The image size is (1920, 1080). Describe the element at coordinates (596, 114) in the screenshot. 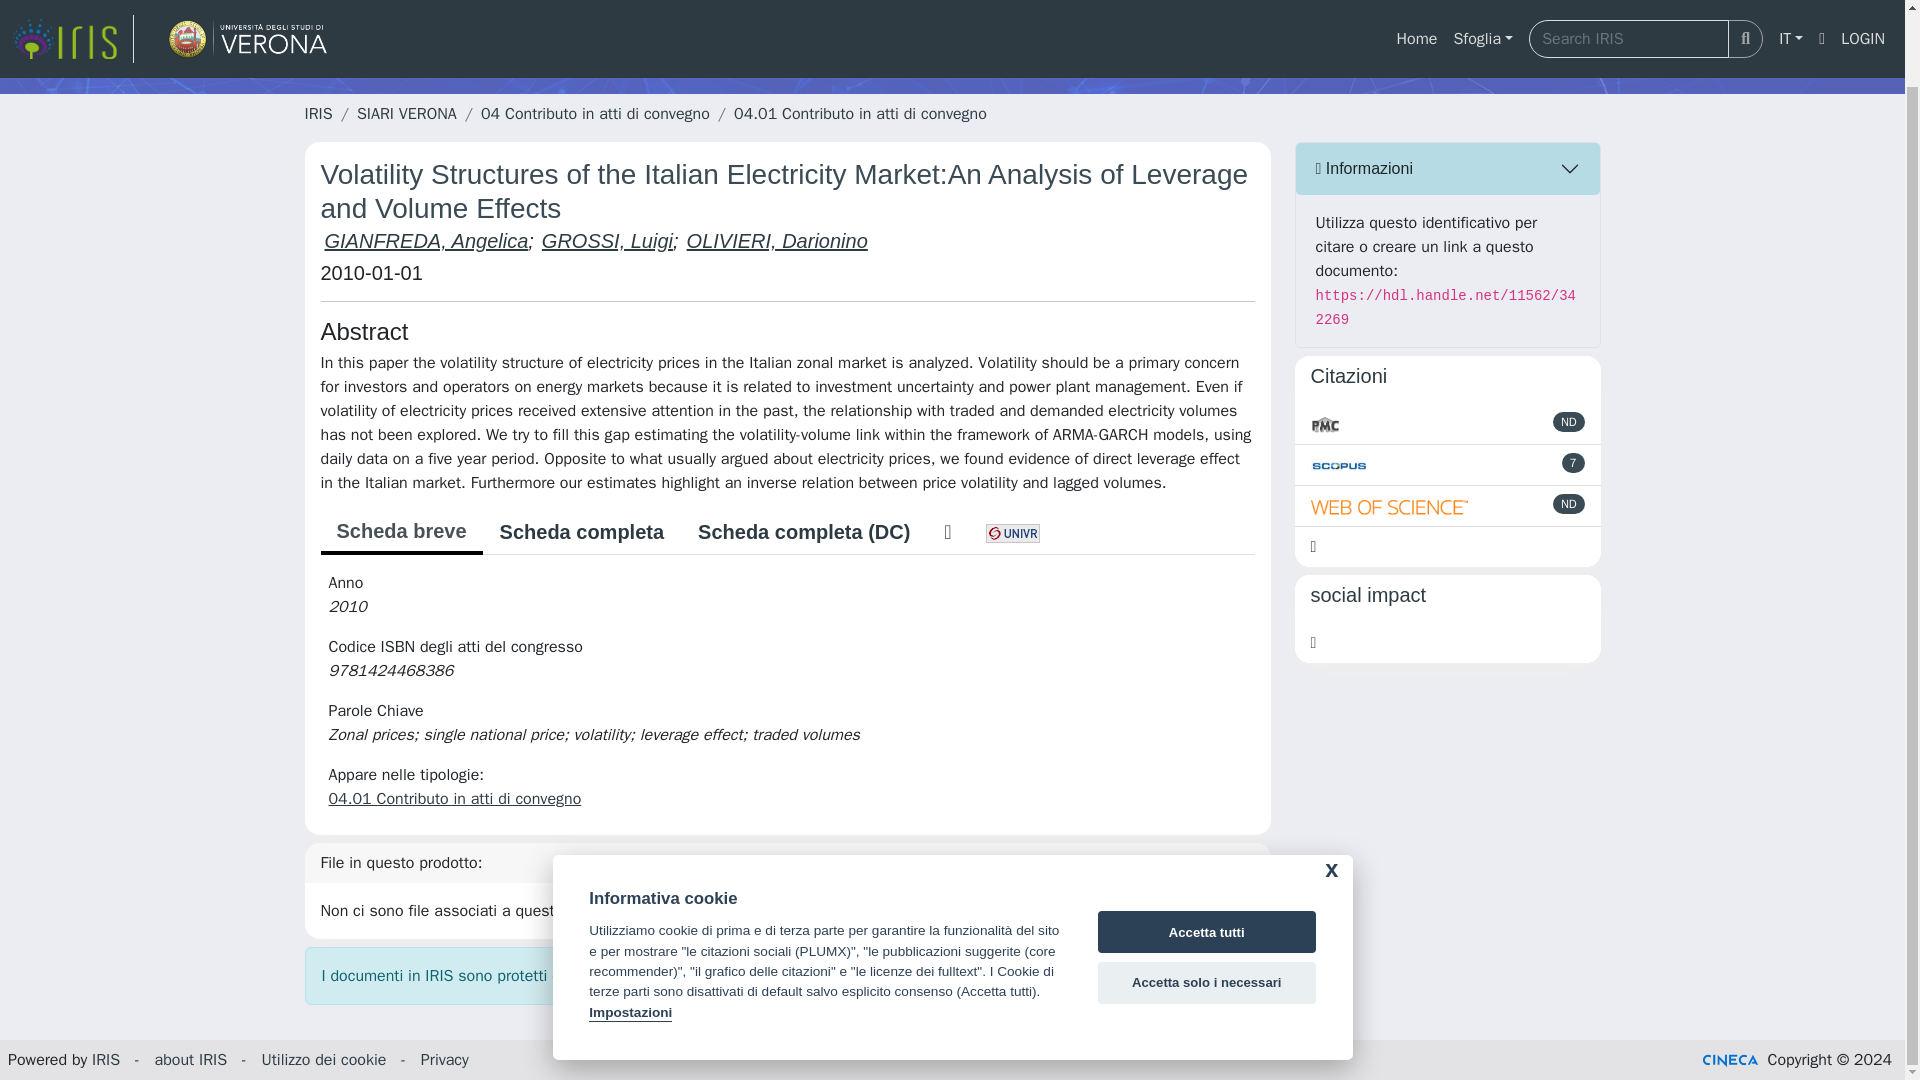

I see `04 Contributo in atti di convegno` at that location.